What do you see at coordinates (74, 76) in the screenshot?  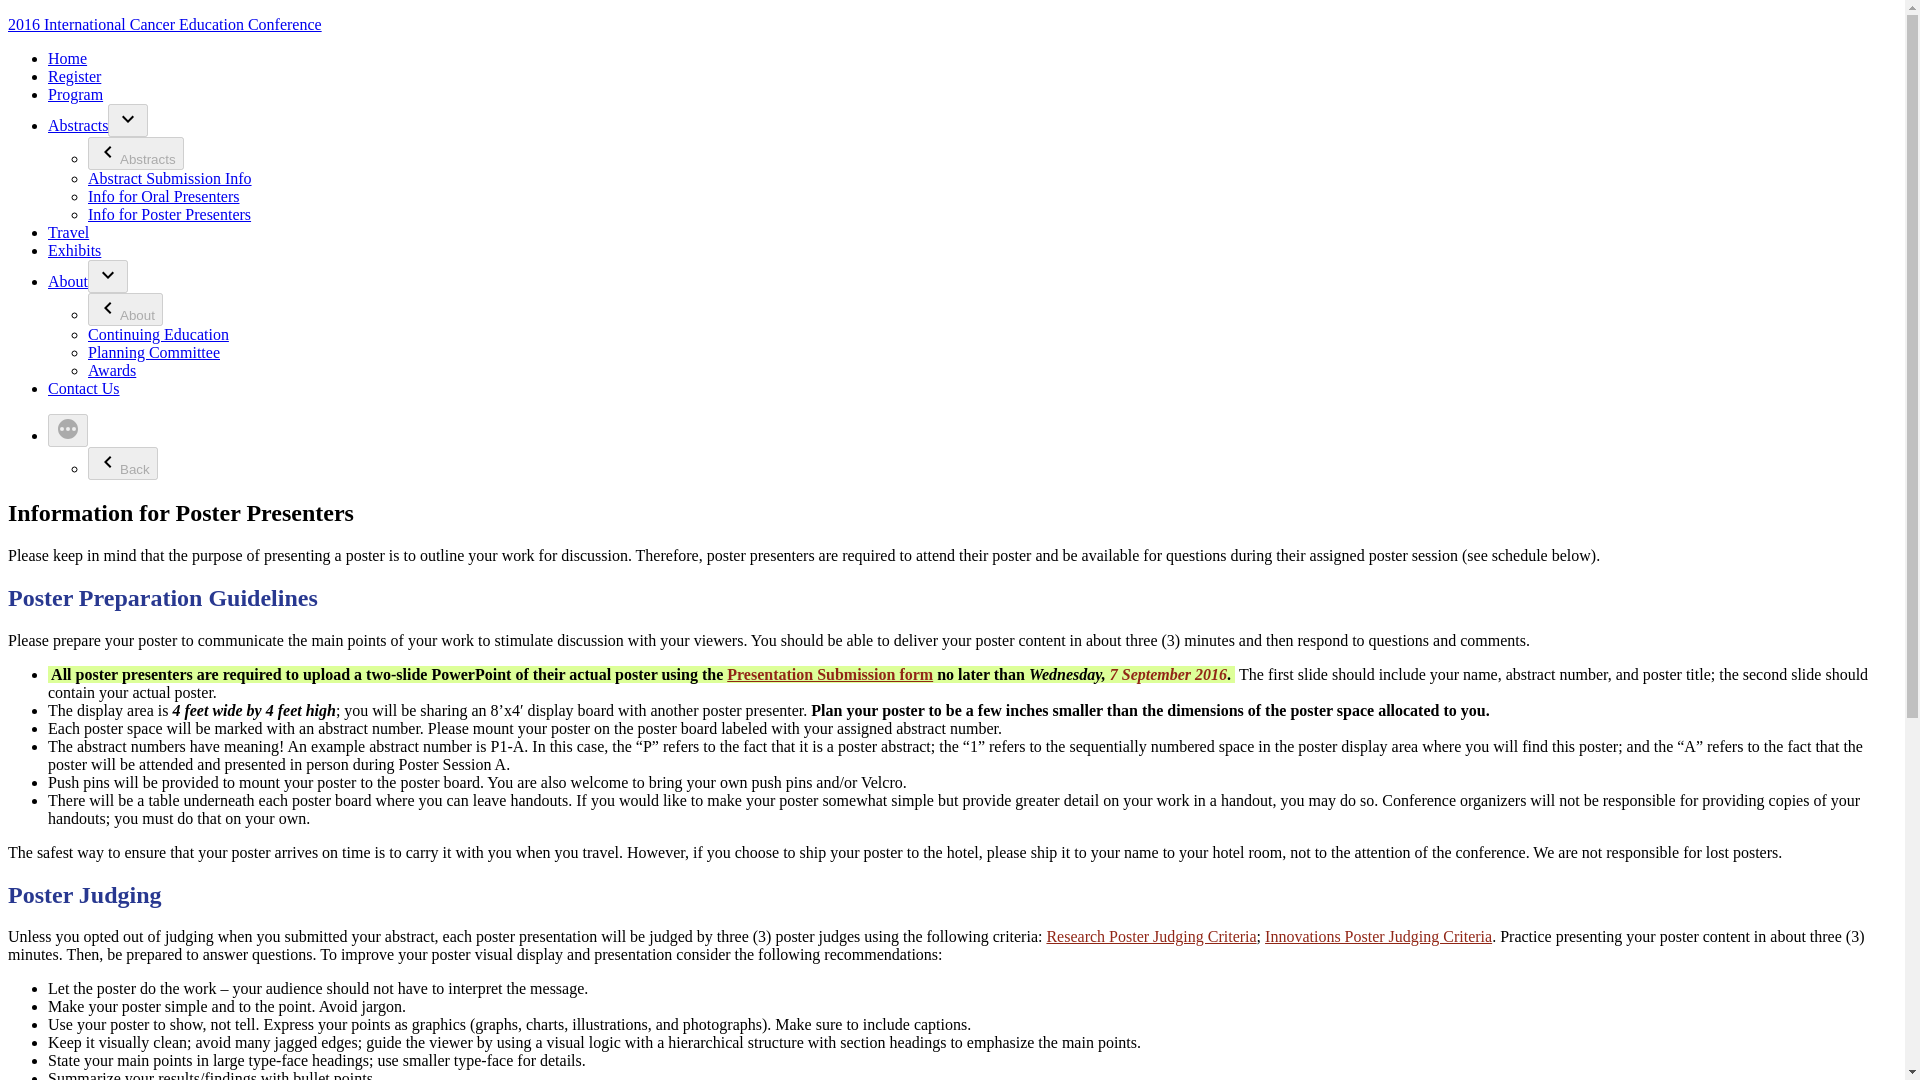 I see `Register` at bounding box center [74, 76].